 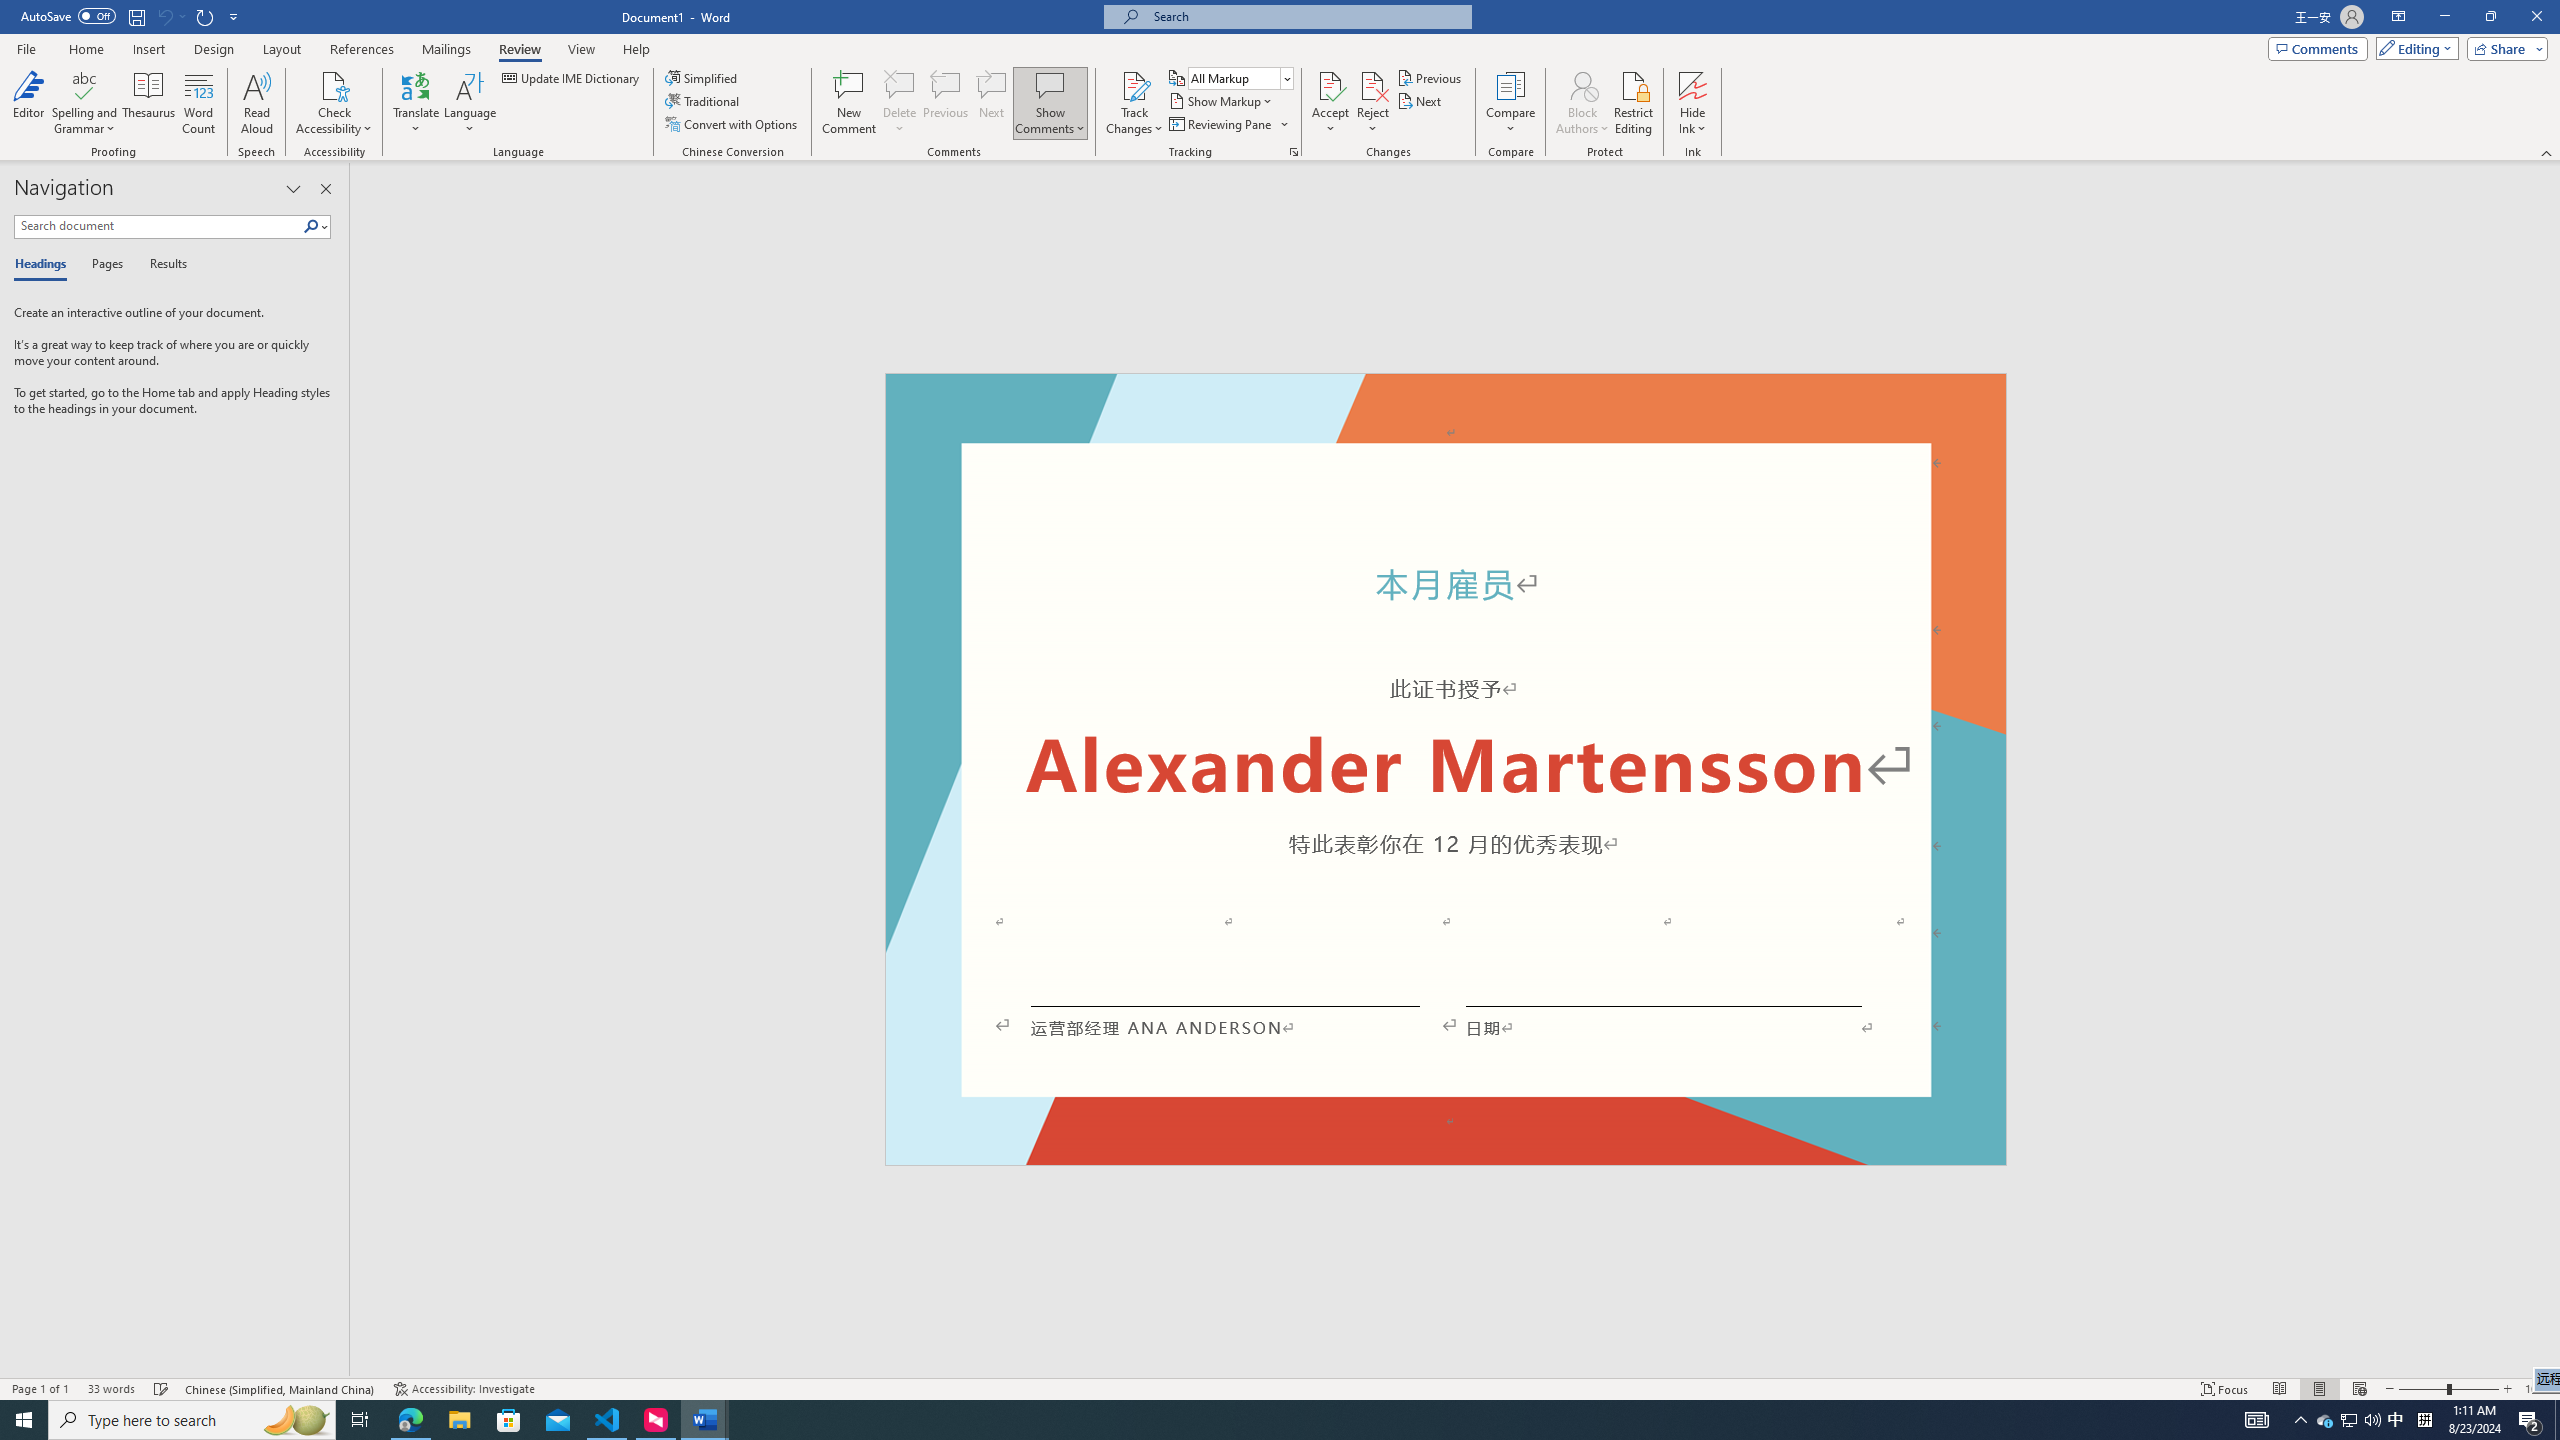 I want to click on Word Count, so click(x=200, y=103).